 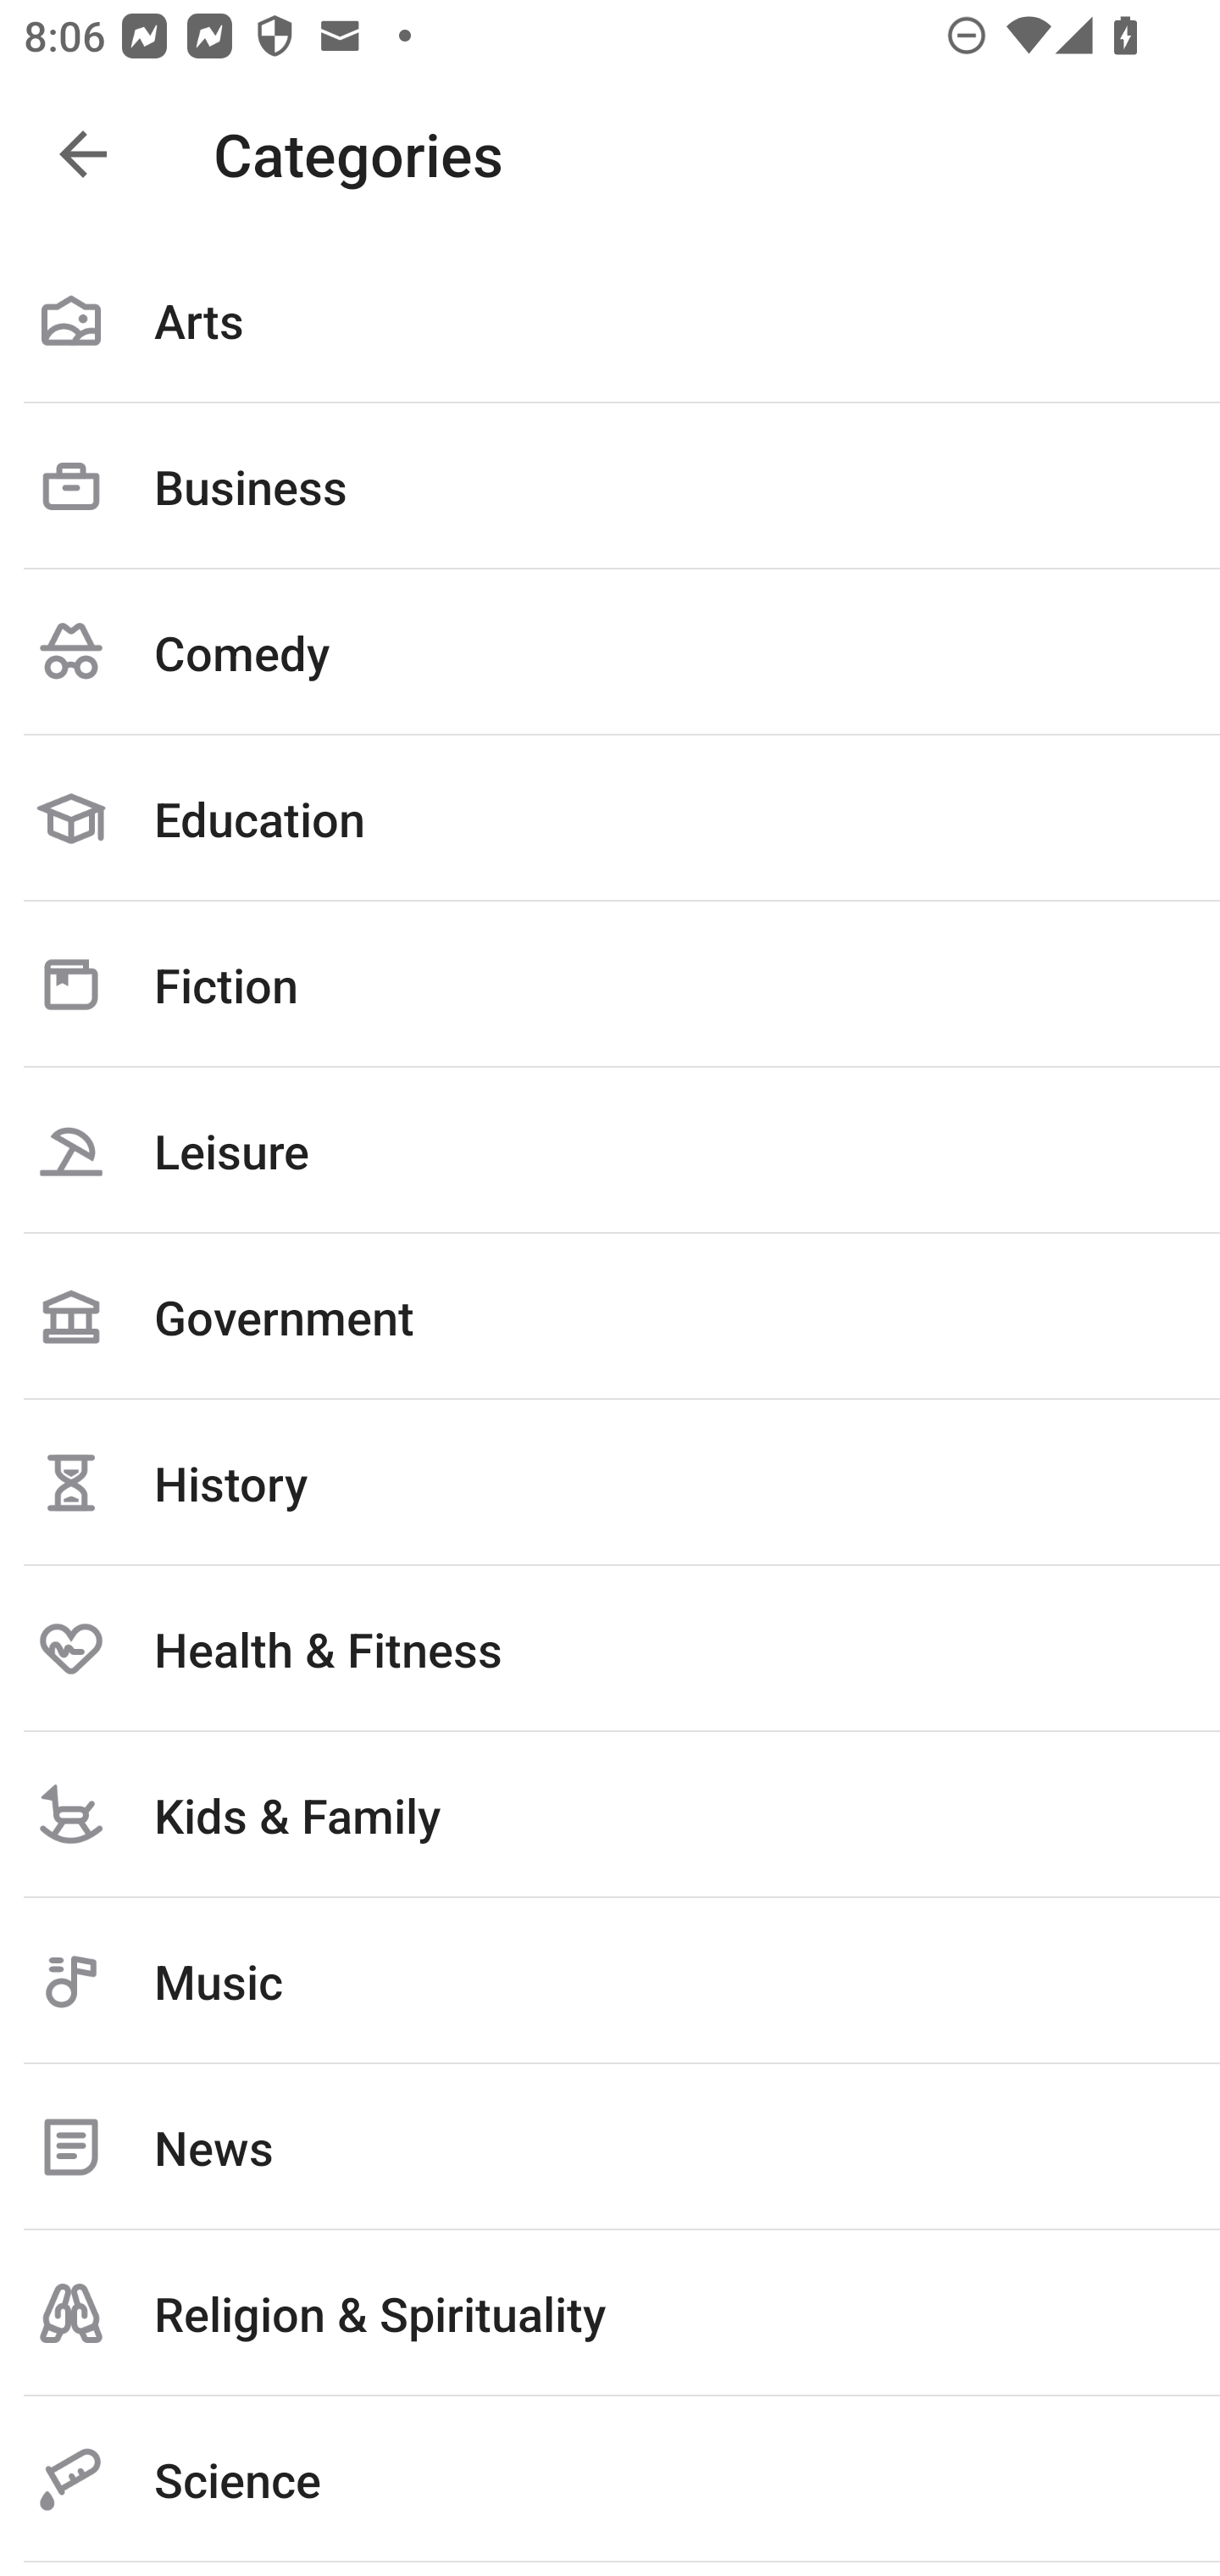 What do you see at coordinates (610, 1981) in the screenshot?
I see `Music` at bounding box center [610, 1981].